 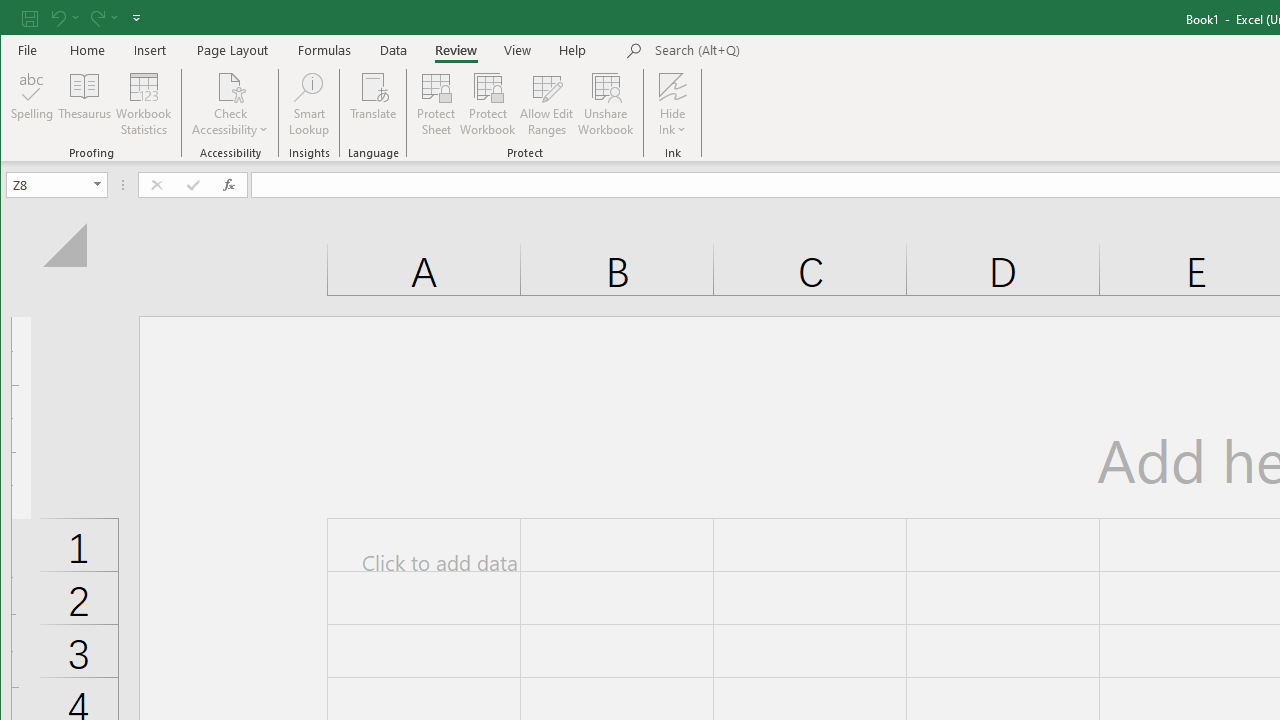 What do you see at coordinates (794, 51) in the screenshot?
I see `Microsoft search` at bounding box center [794, 51].